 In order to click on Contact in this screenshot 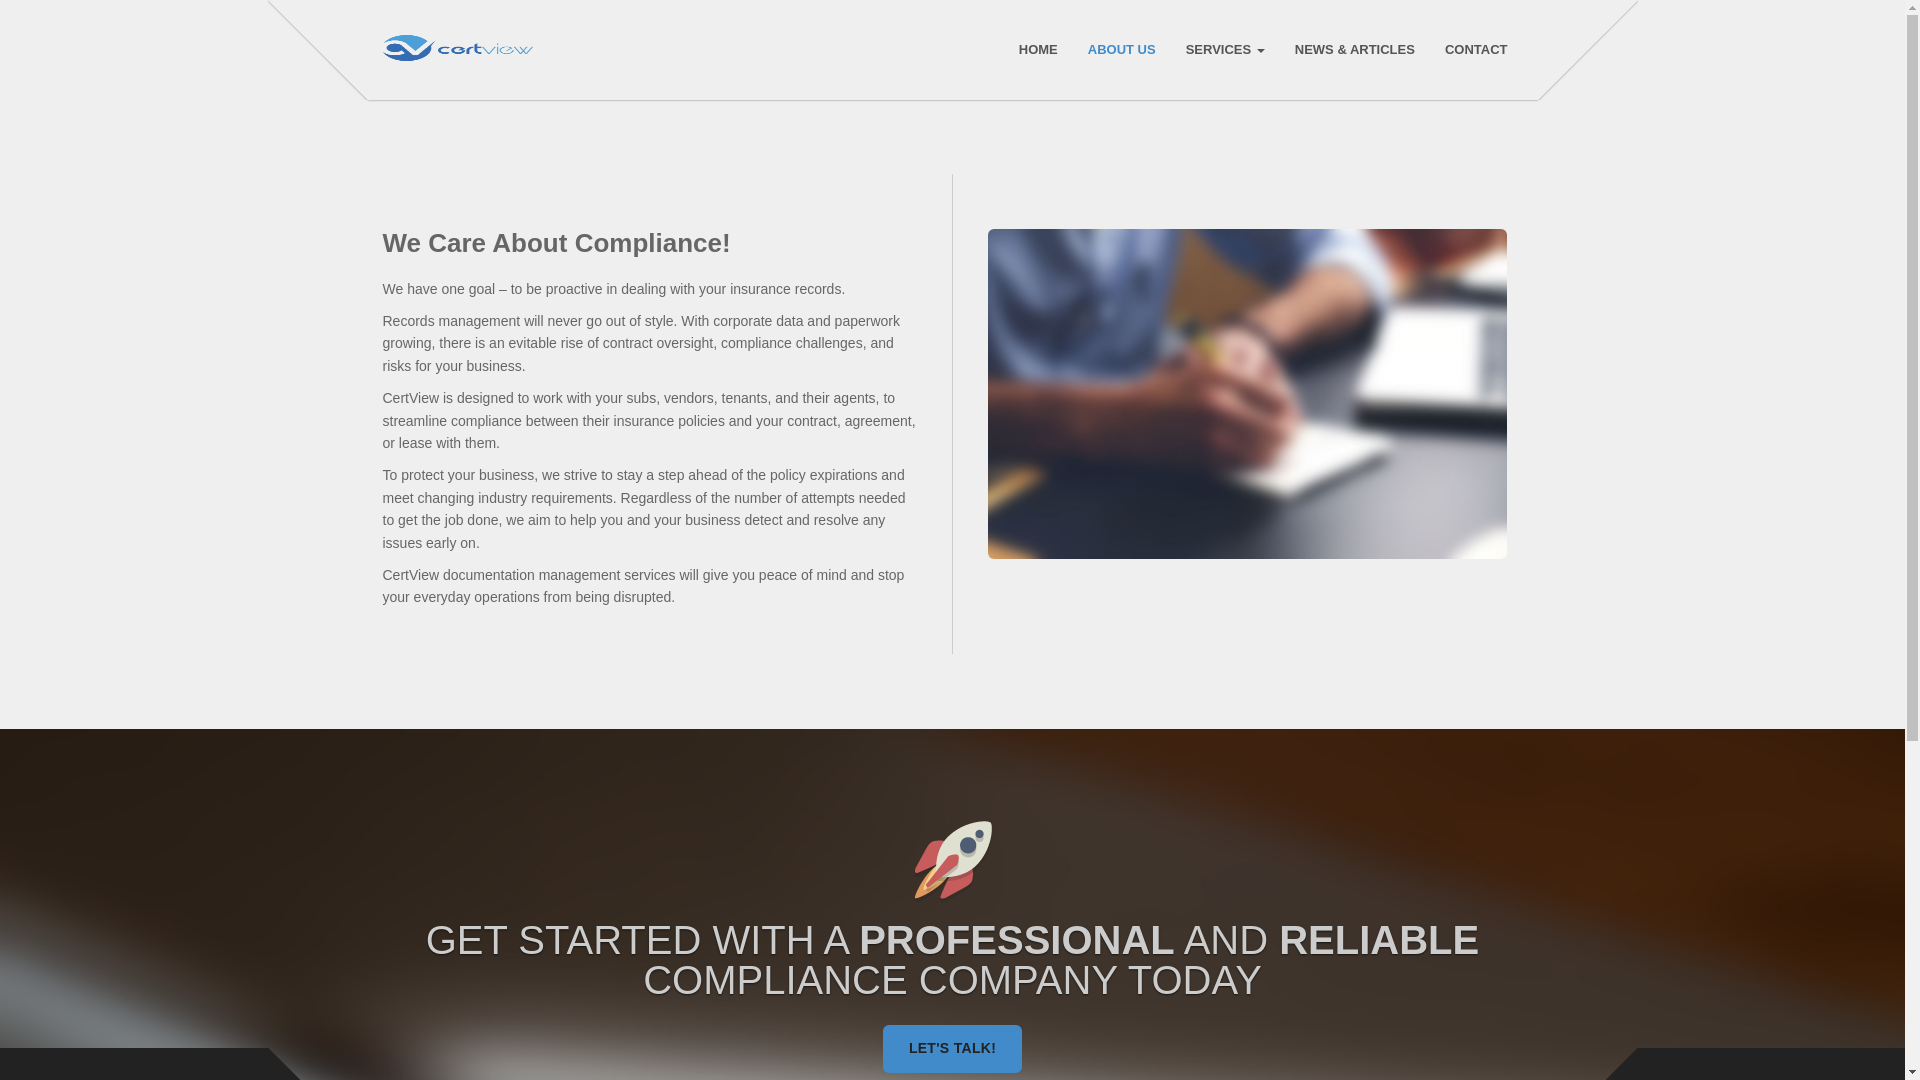, I will do `click(1476, 50)`.